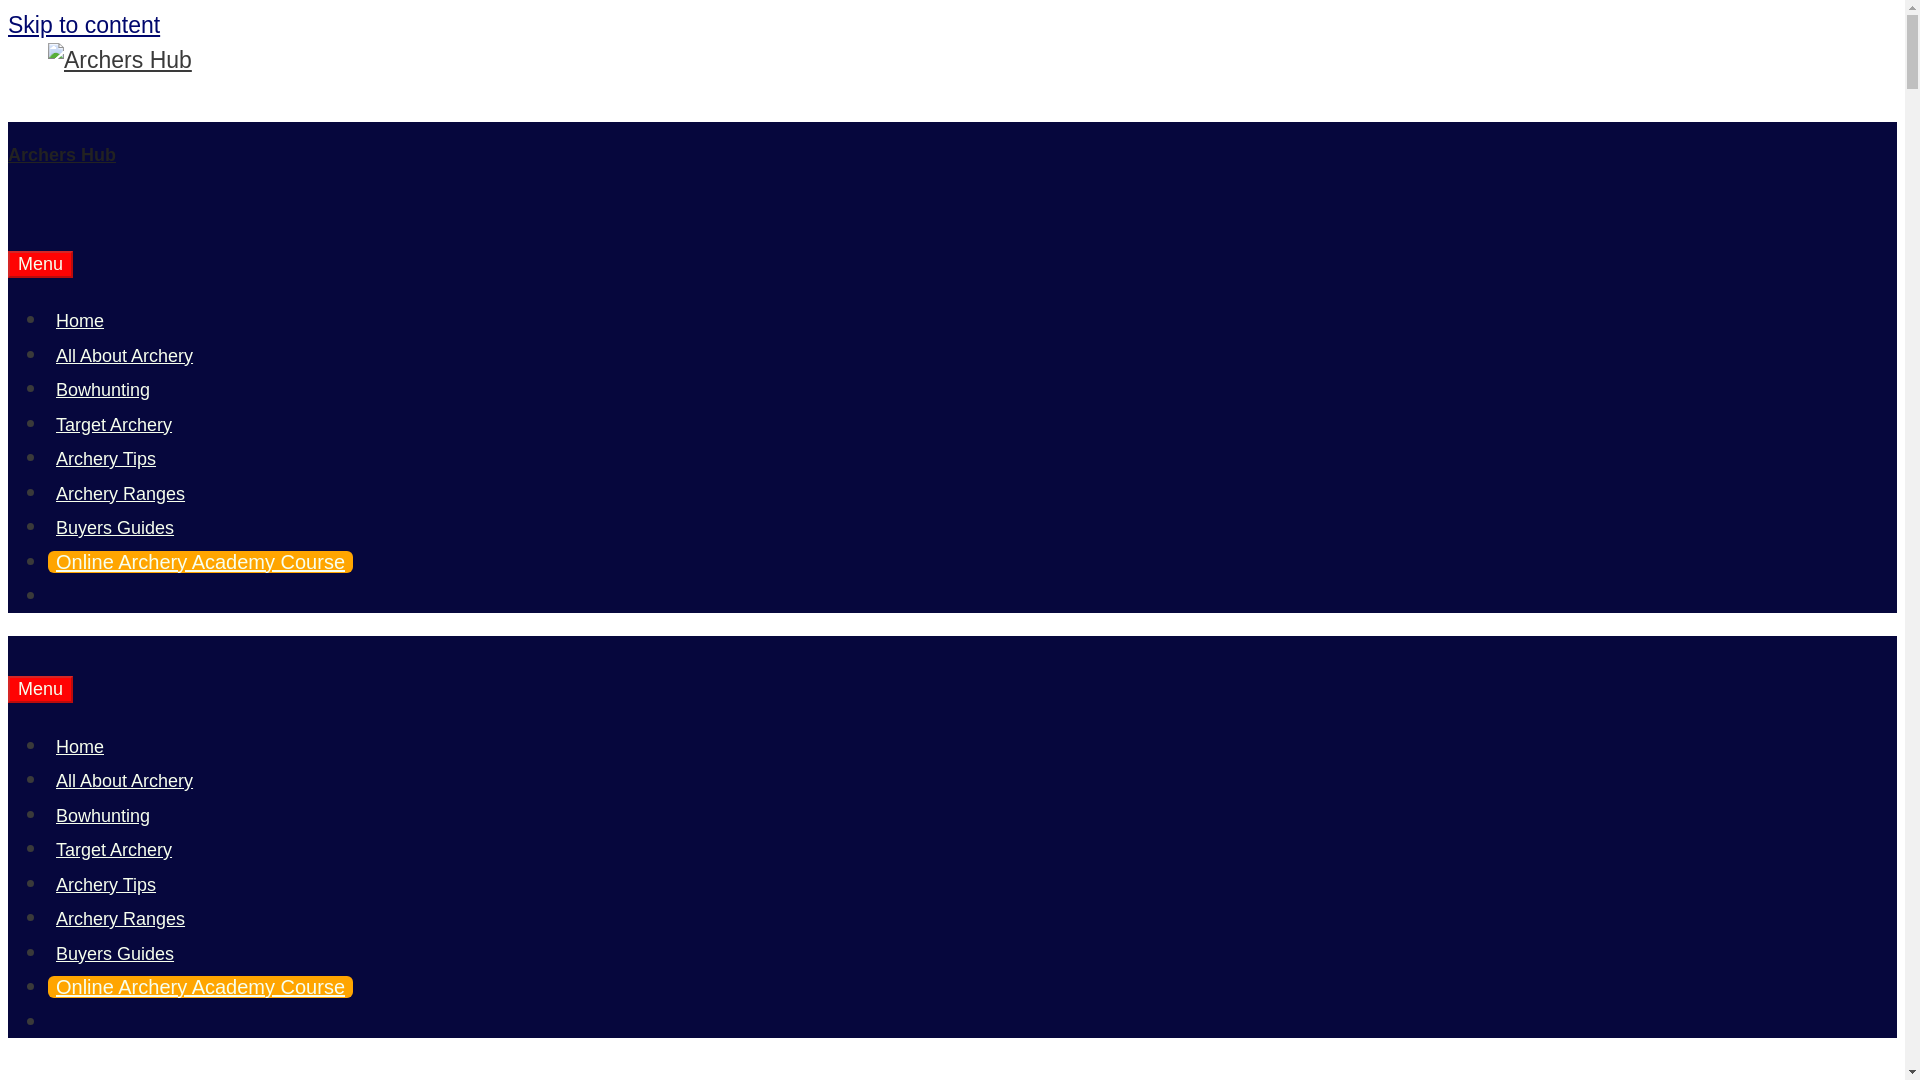 This screenshot has width=1920, height=1080. I want to click on All About Archery, so click(124, 356).